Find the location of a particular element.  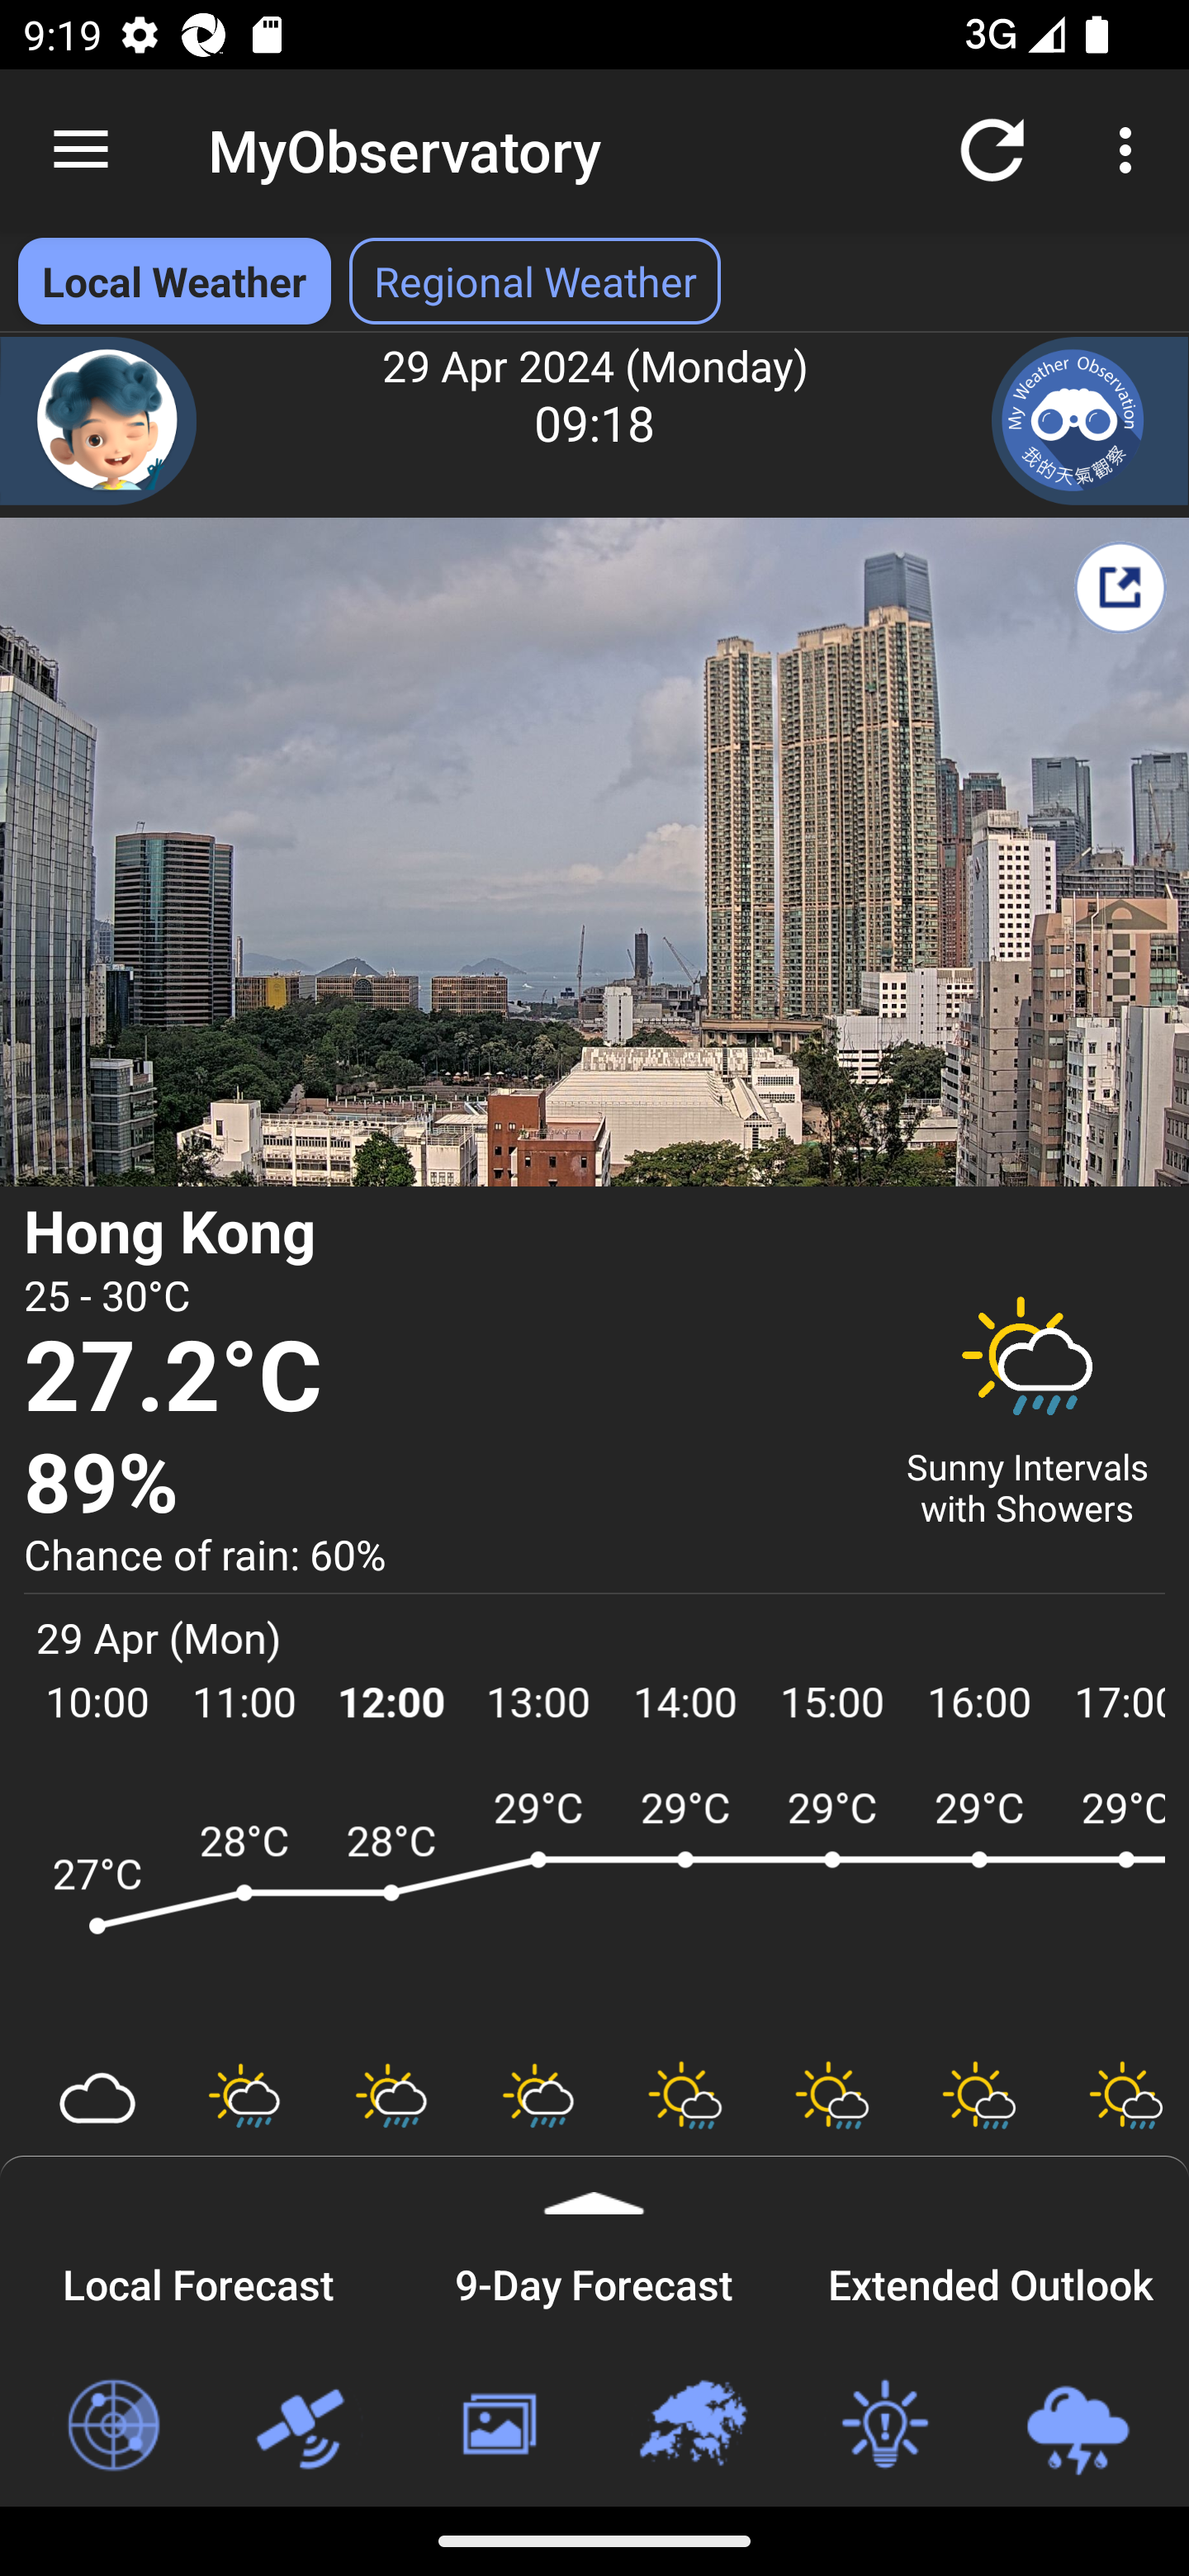

Satellite Images is located at coordinates (305, 2426).